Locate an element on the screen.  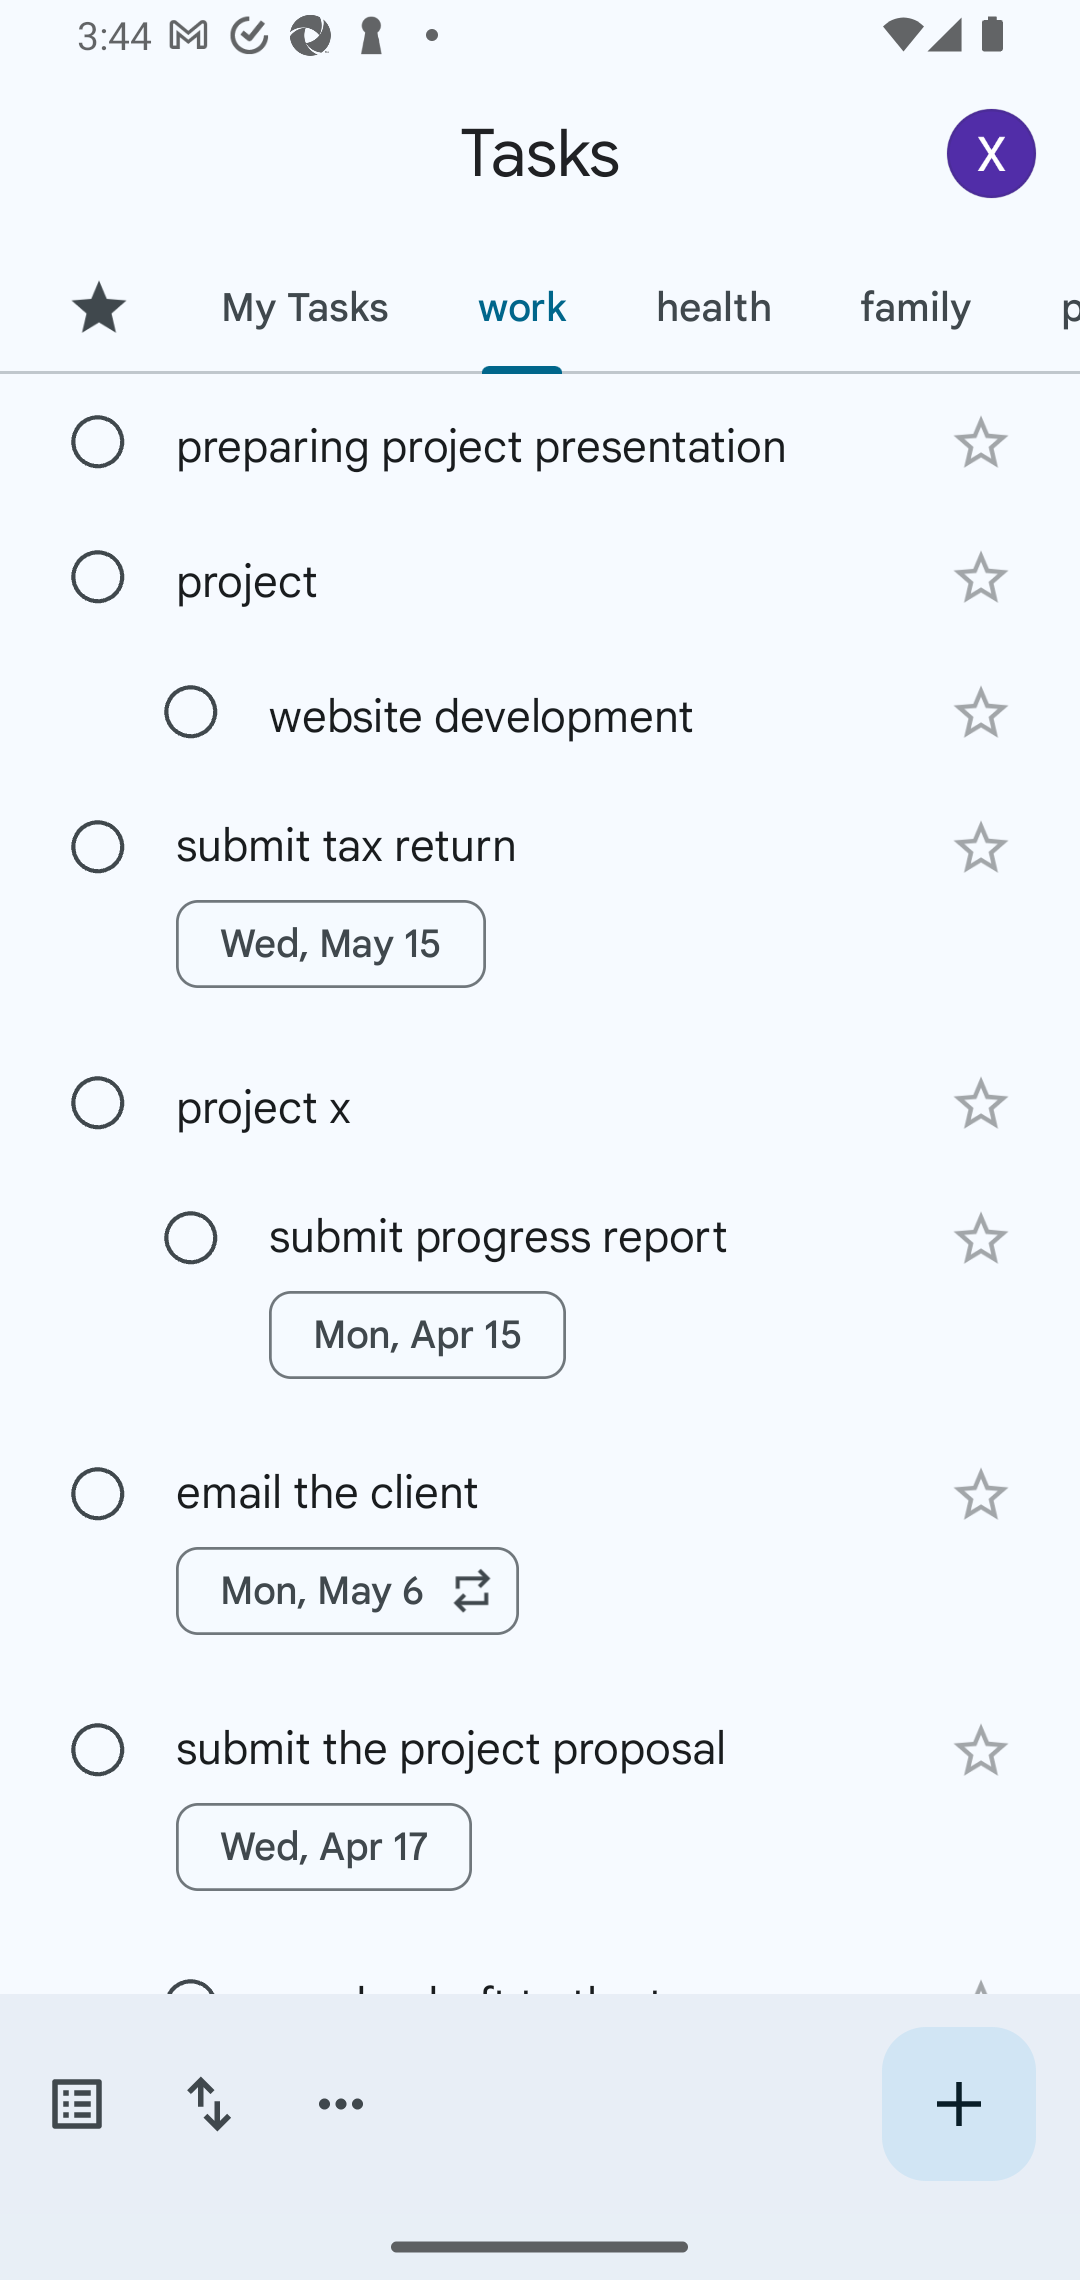
Add star is located at coordinates (980, 713).